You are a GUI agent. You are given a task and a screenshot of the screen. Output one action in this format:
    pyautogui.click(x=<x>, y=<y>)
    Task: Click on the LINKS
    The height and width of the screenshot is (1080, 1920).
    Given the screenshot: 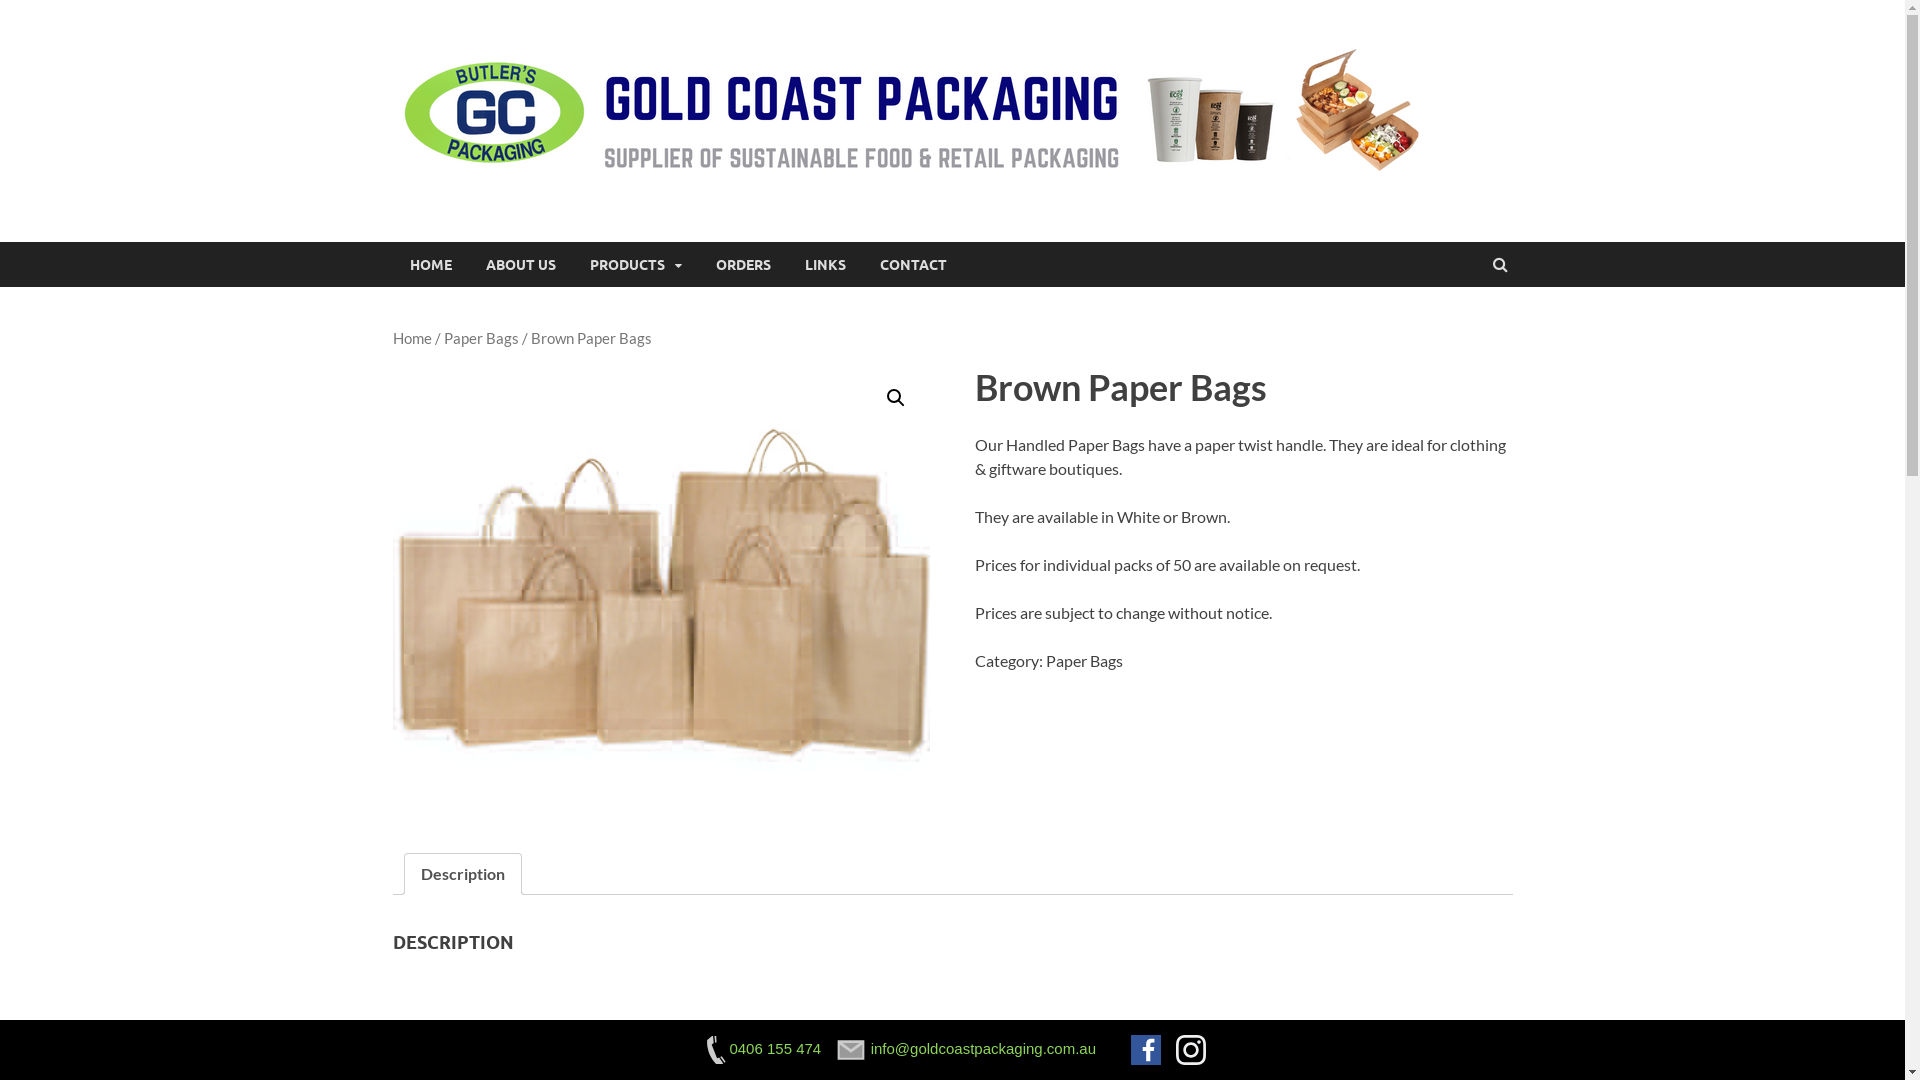 What is the action you would take?
    pyautogui.click(x=826, y=264)
    